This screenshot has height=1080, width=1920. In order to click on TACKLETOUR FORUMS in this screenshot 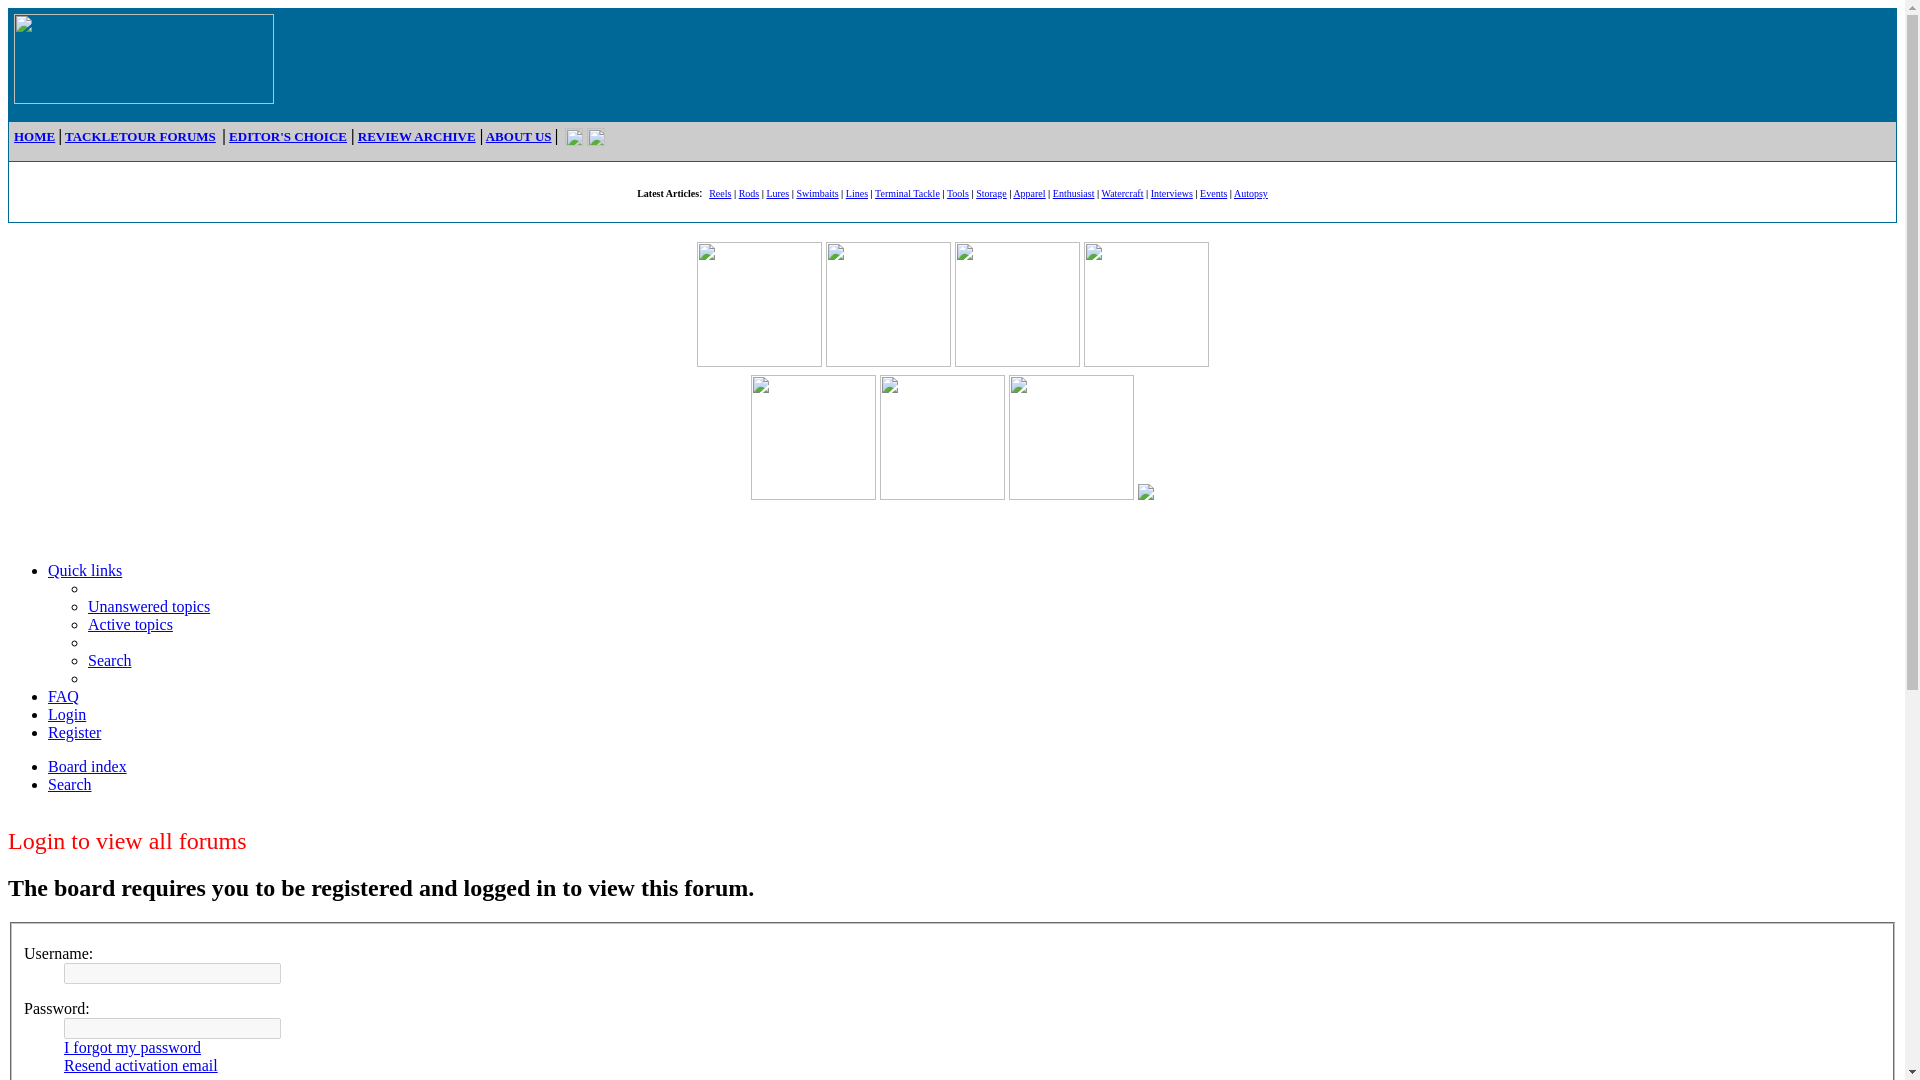, I will do `click(140, 136)`.